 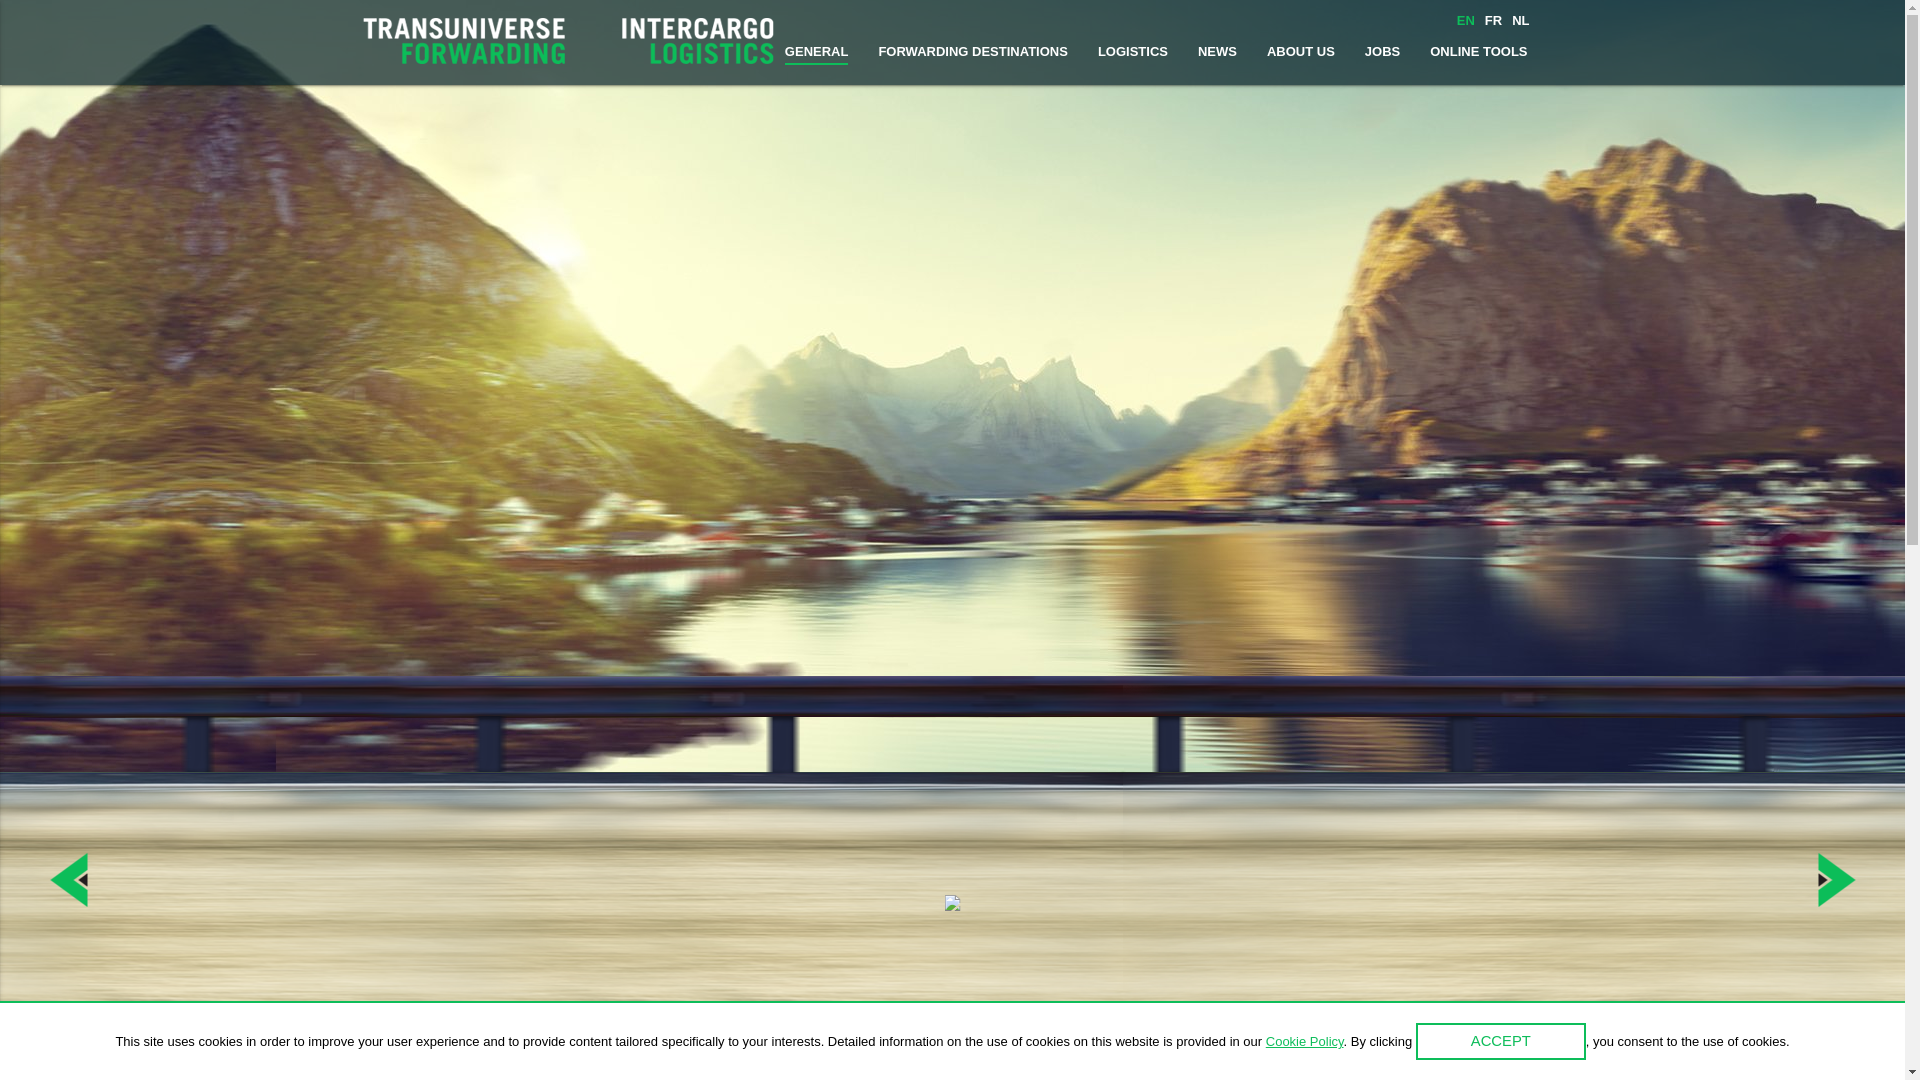 I want to click on FR, so click(x=1494, y=21).